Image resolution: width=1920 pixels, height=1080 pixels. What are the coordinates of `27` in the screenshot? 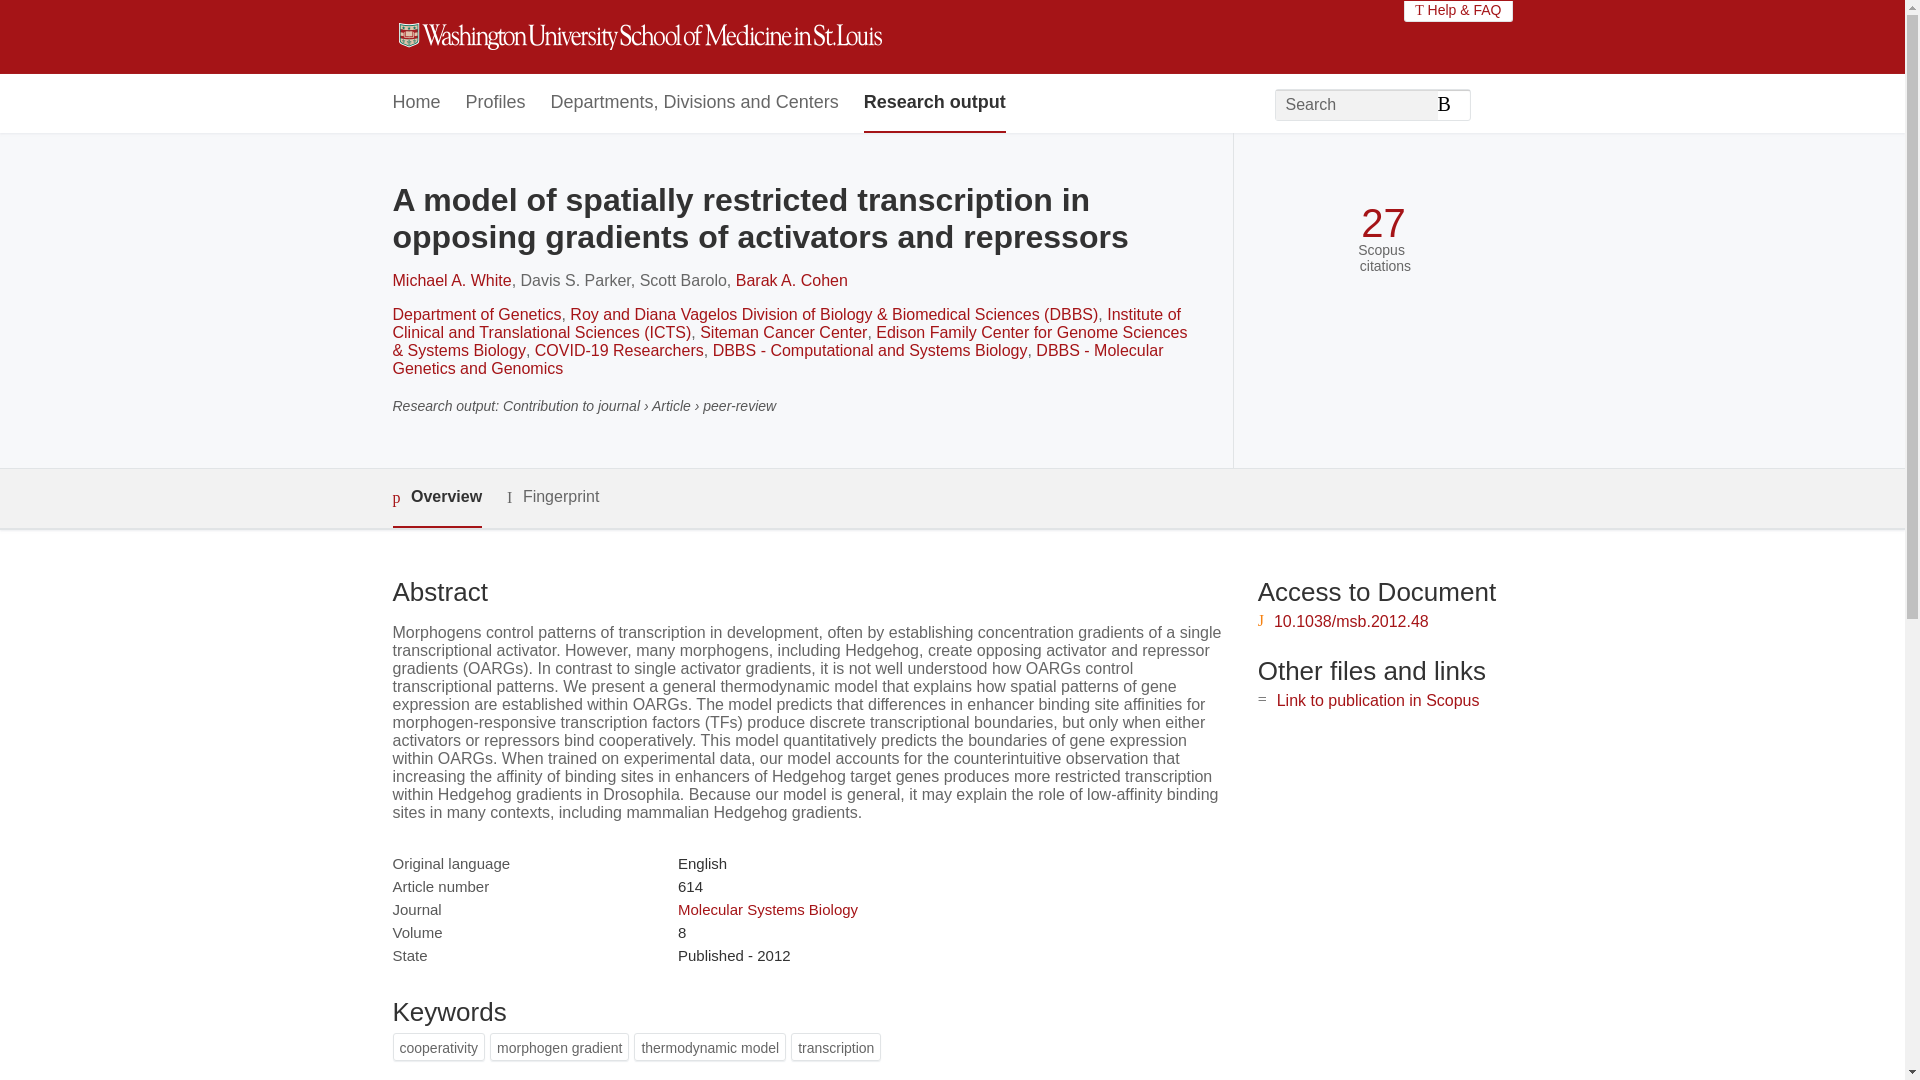 It's located at (1383, 223).